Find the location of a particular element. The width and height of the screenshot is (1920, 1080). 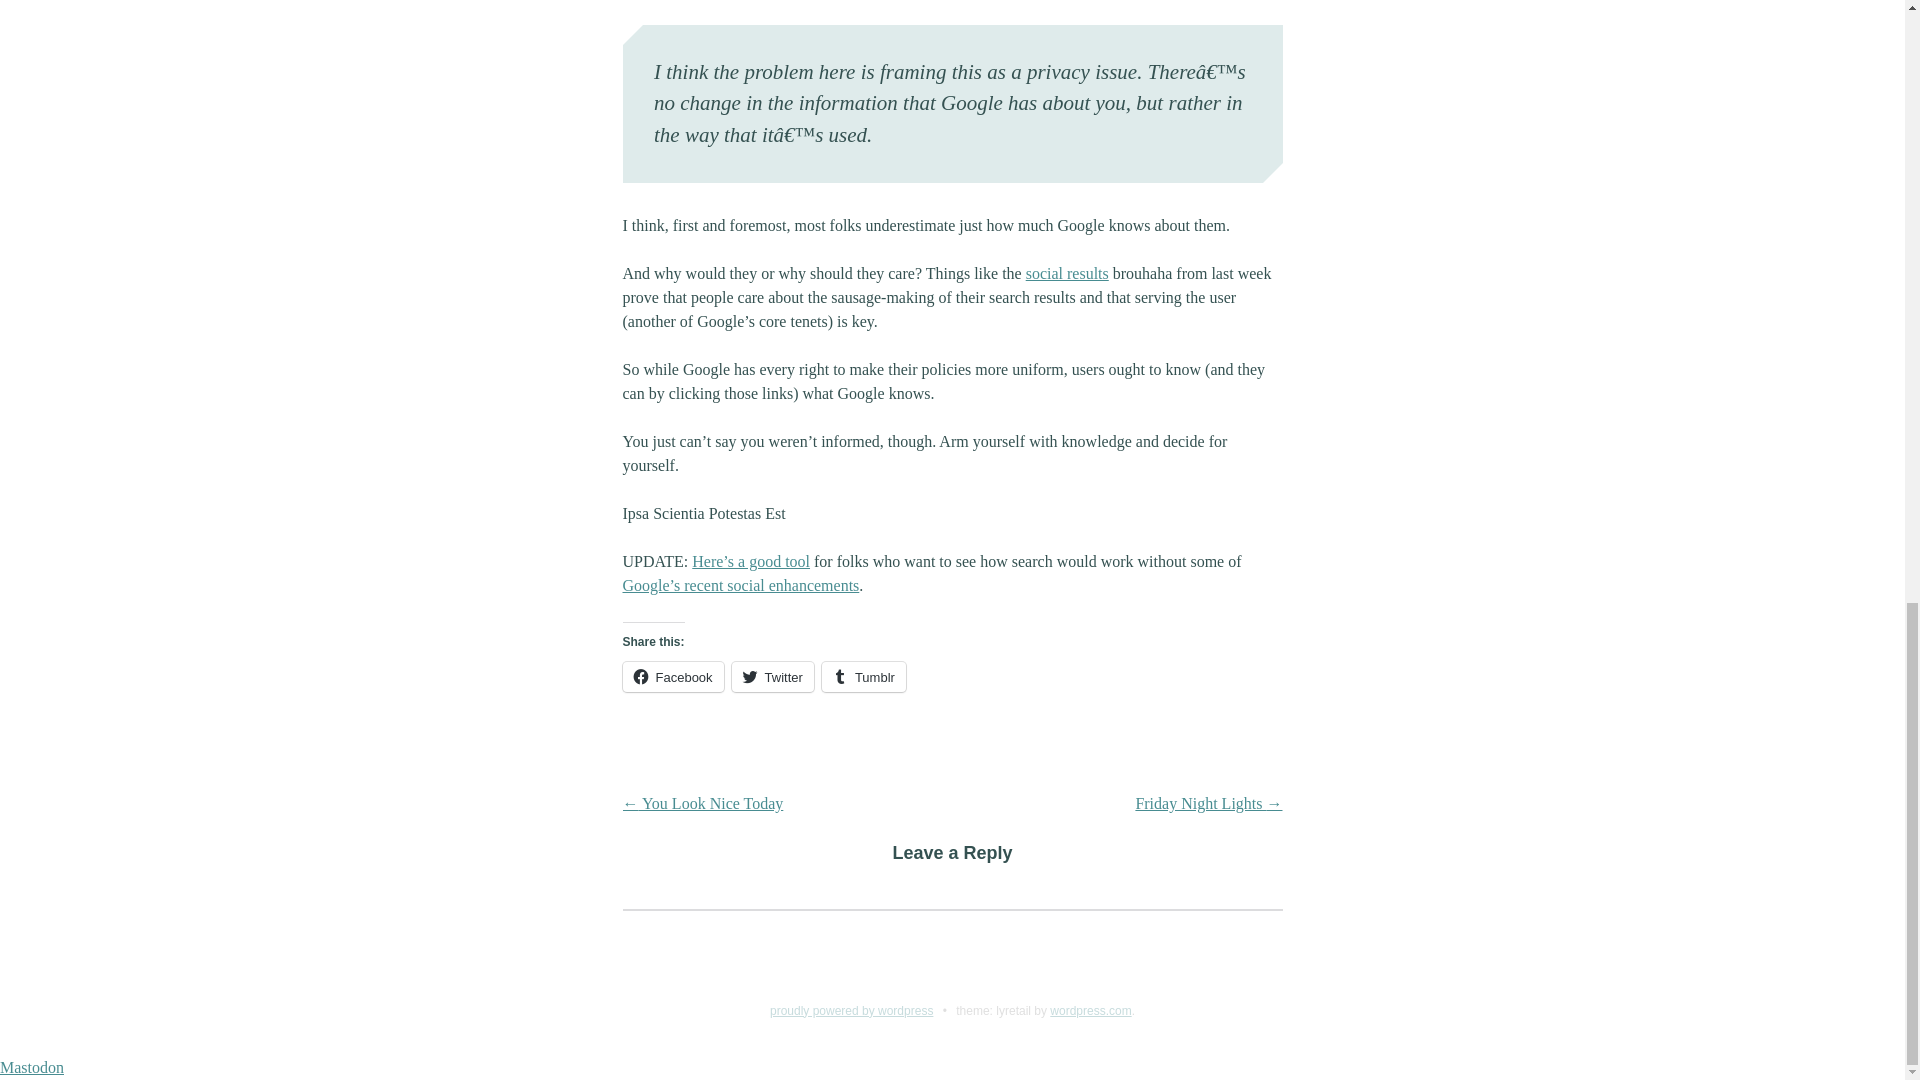

Click to share on Facebook is located at coordinates (672, 677).